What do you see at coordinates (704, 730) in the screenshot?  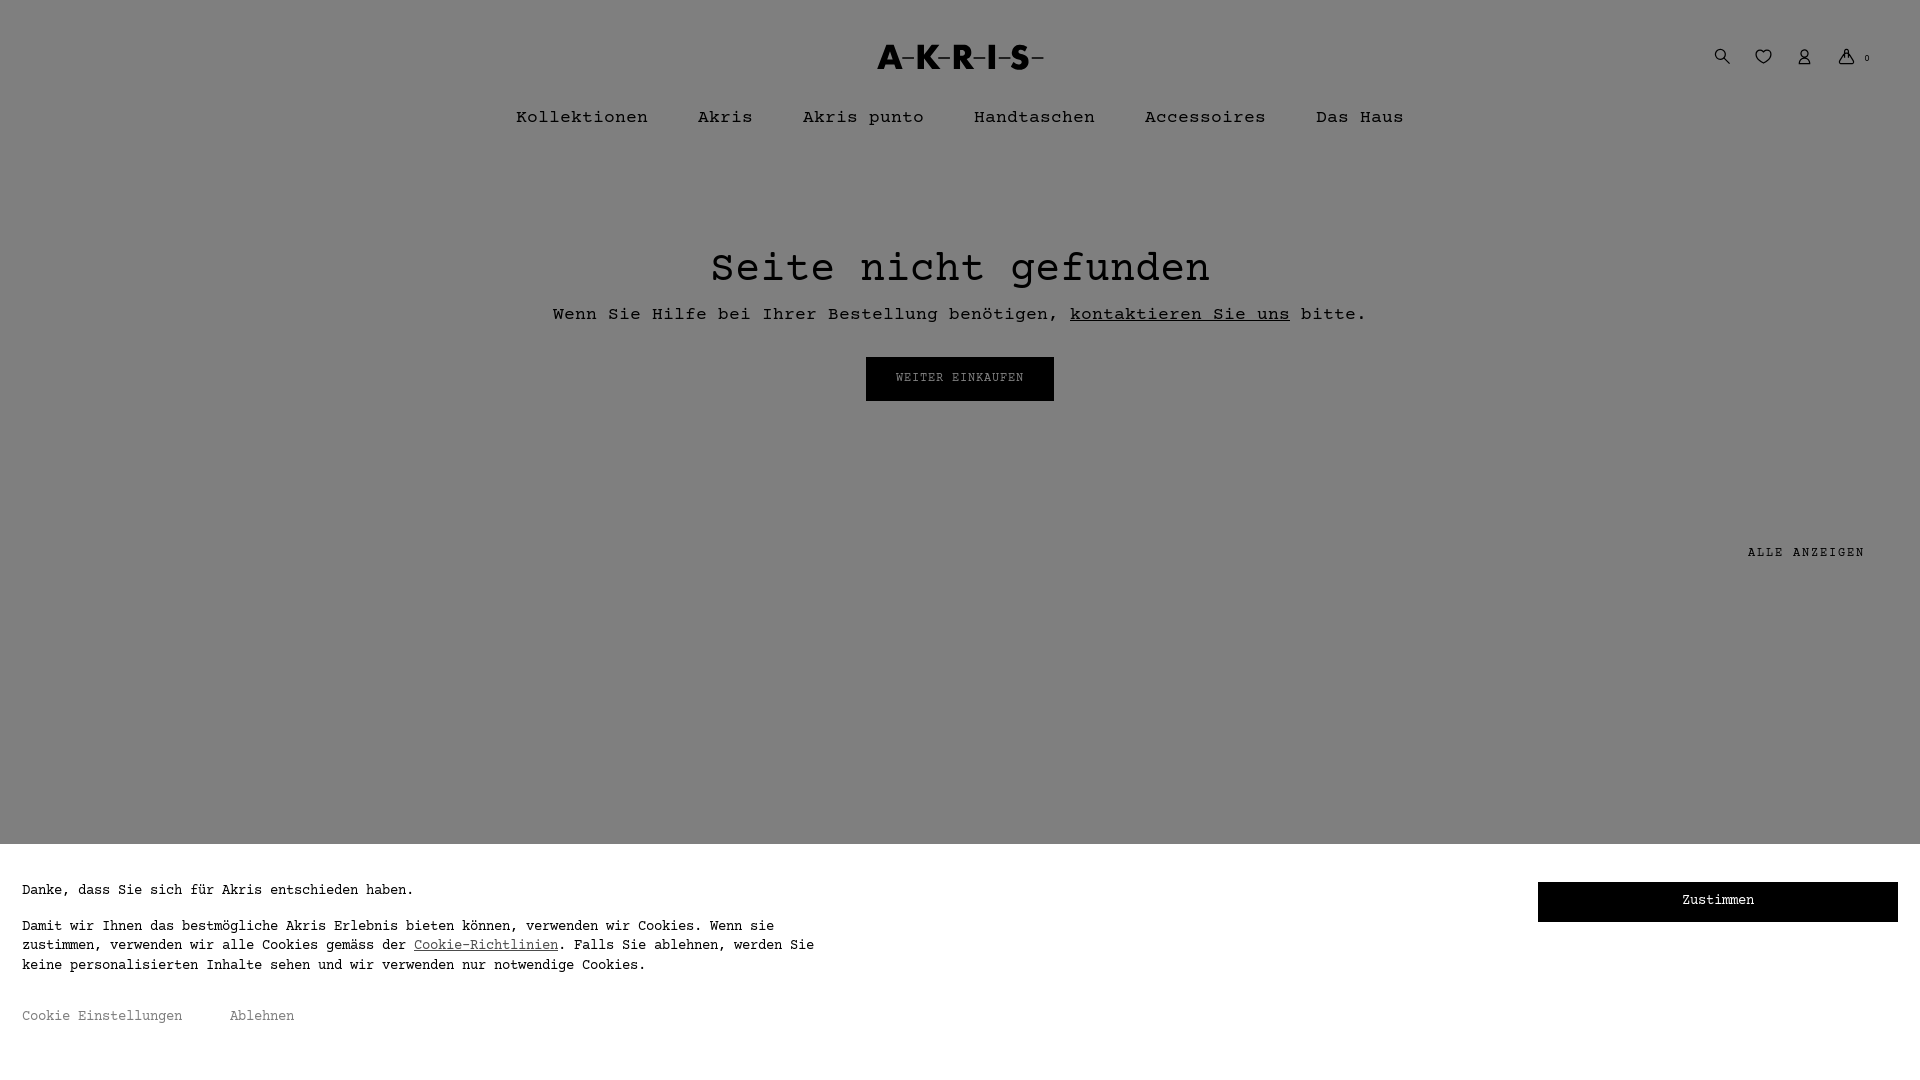 I see `Akris AG` at bounding box center [704, 730].